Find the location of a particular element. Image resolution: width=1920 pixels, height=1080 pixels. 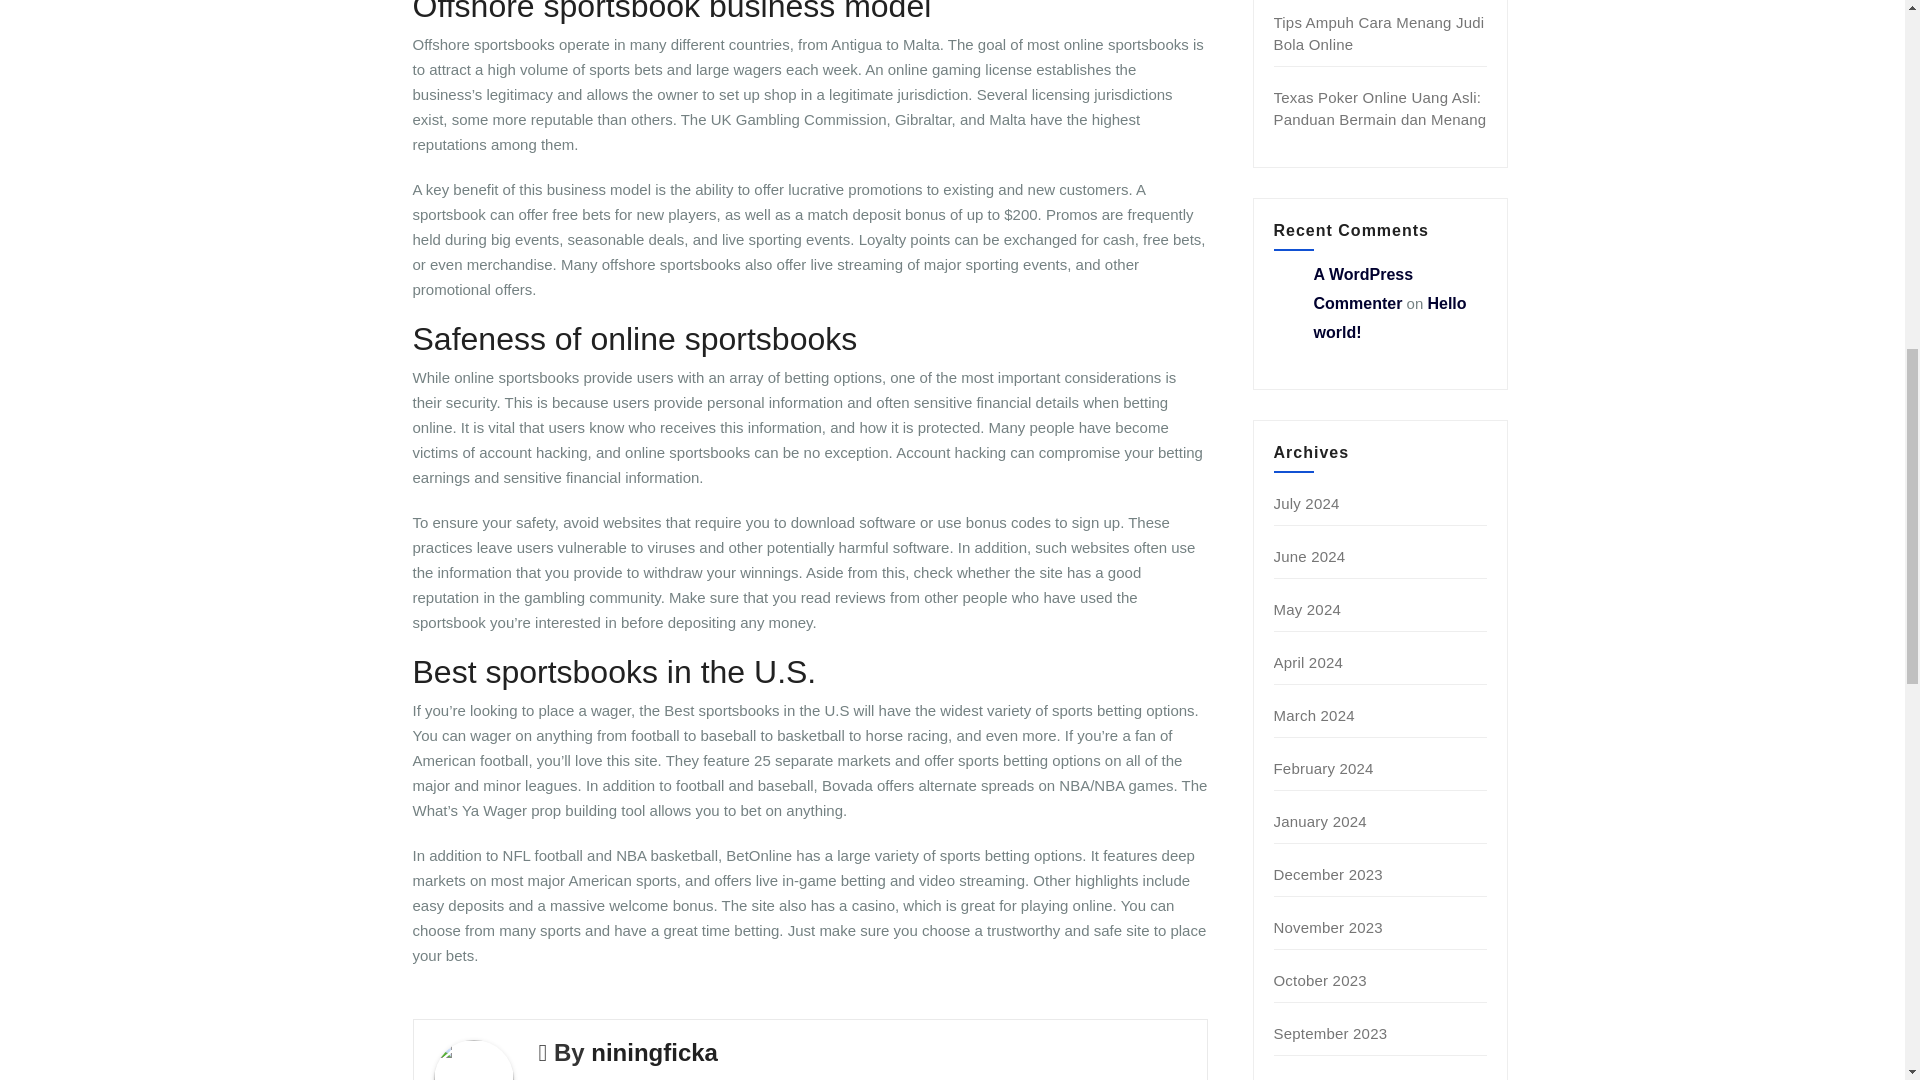

October 2023 is located at coordinates (1320, 980).